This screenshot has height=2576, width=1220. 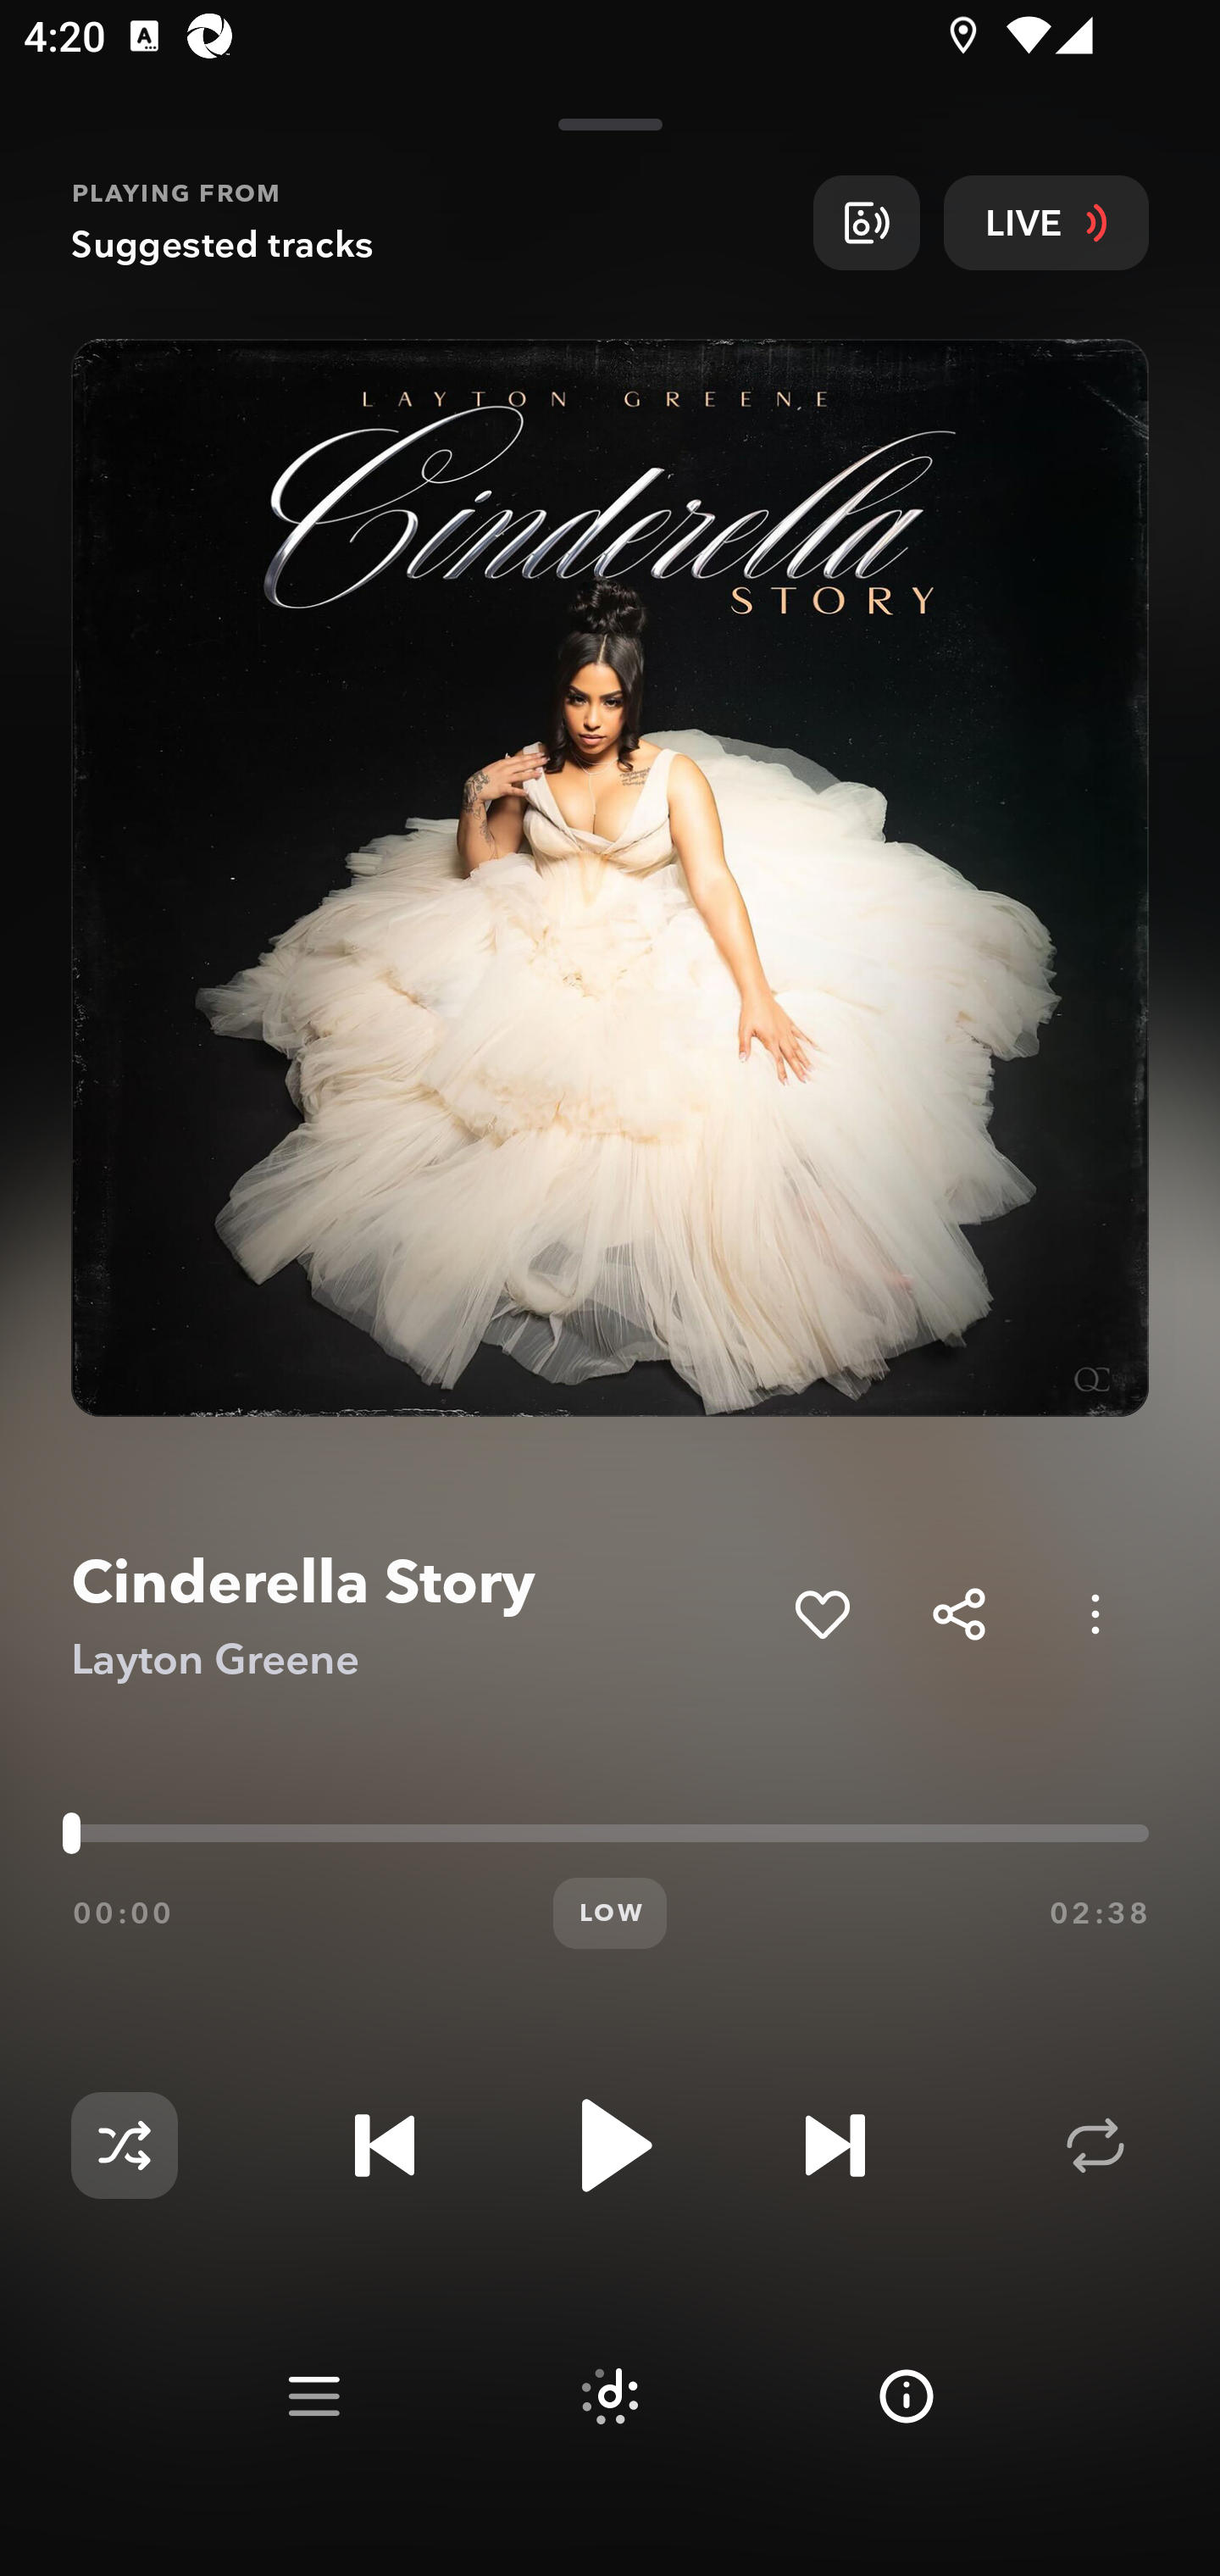 I want to click on Previous, so click(x=385, y=2146).